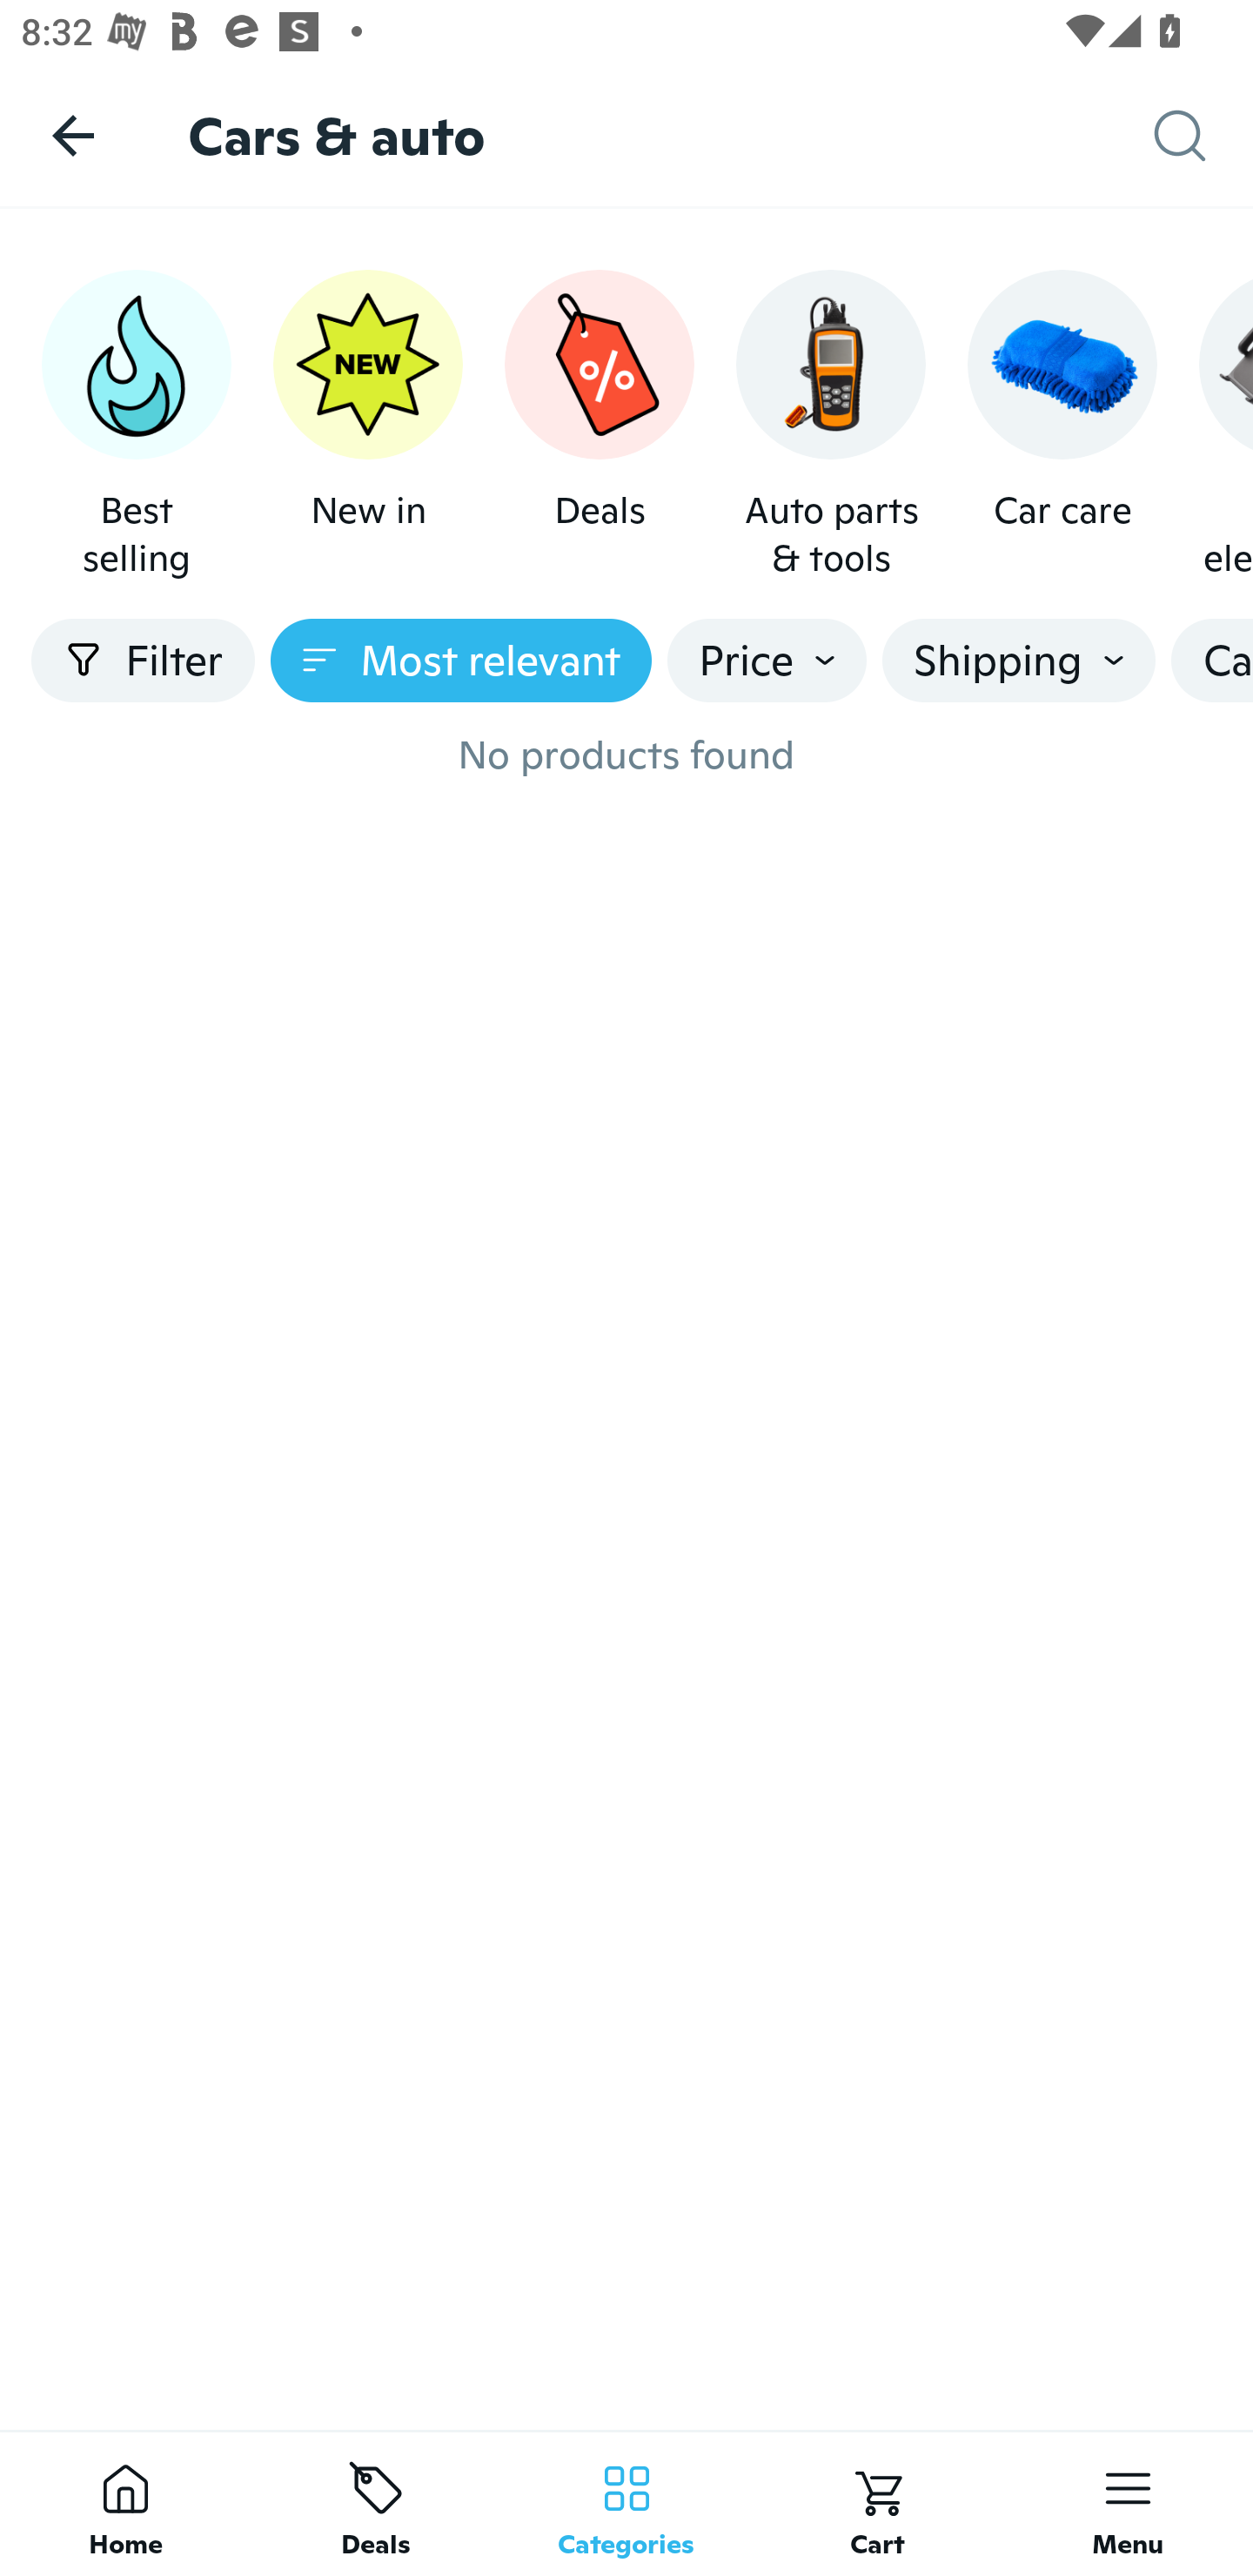  Describe the element at coordinates (376, 2503) in the screenshot. I see `Deals` at that location.